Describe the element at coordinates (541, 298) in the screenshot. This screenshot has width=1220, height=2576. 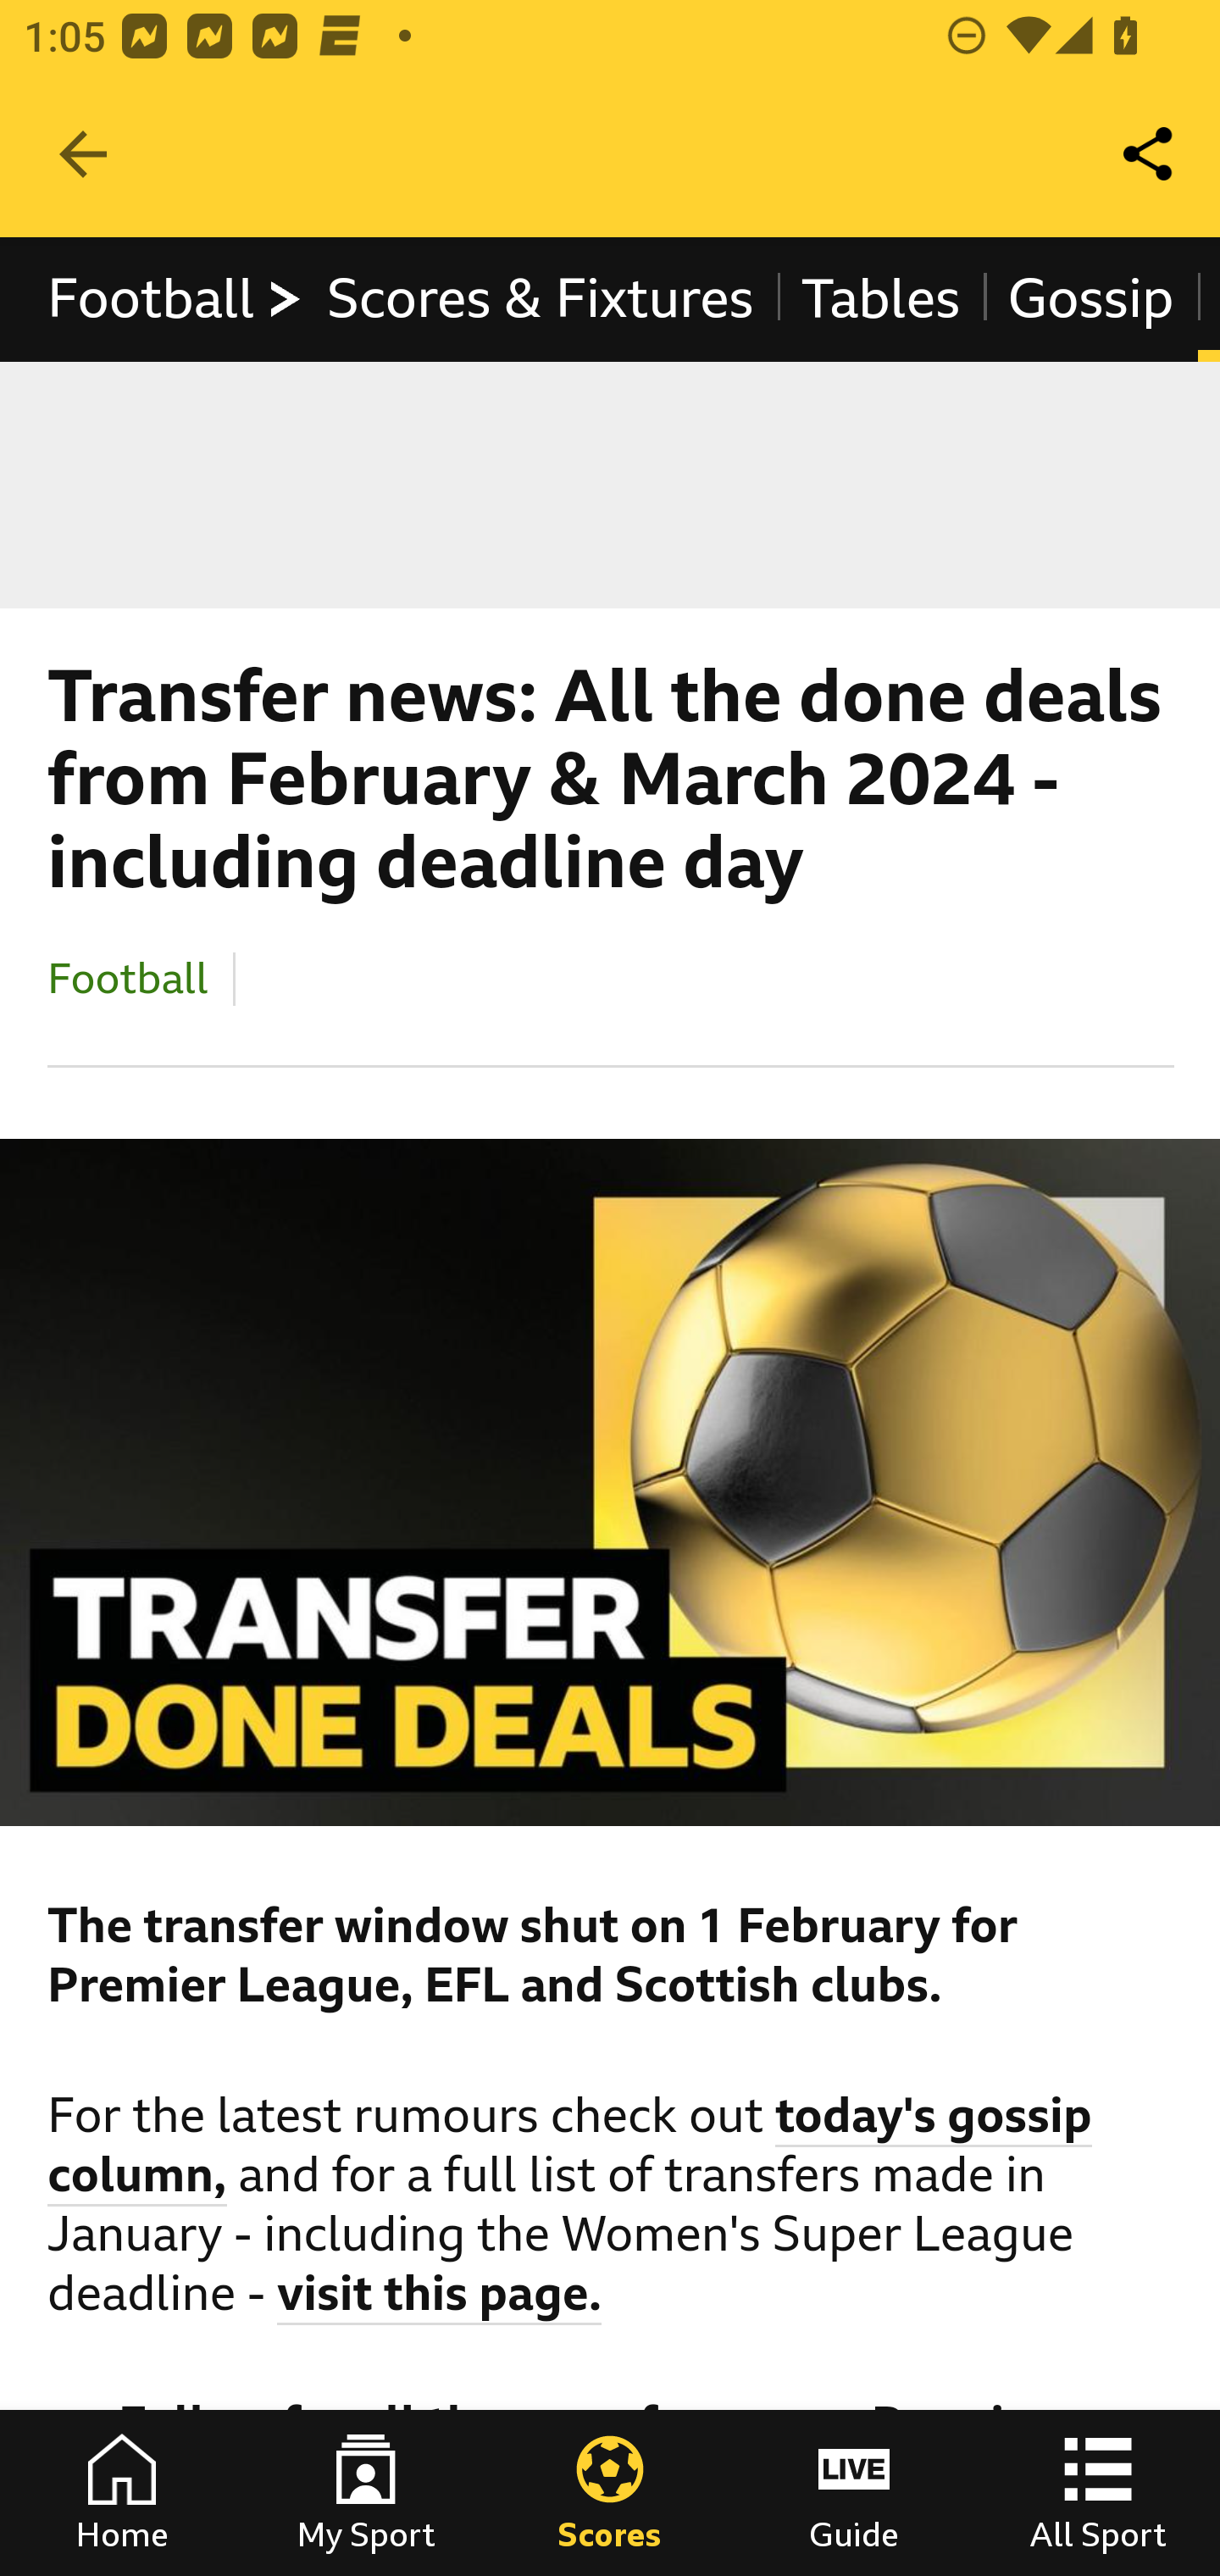
I see `Scores & Fixtures` at that location.